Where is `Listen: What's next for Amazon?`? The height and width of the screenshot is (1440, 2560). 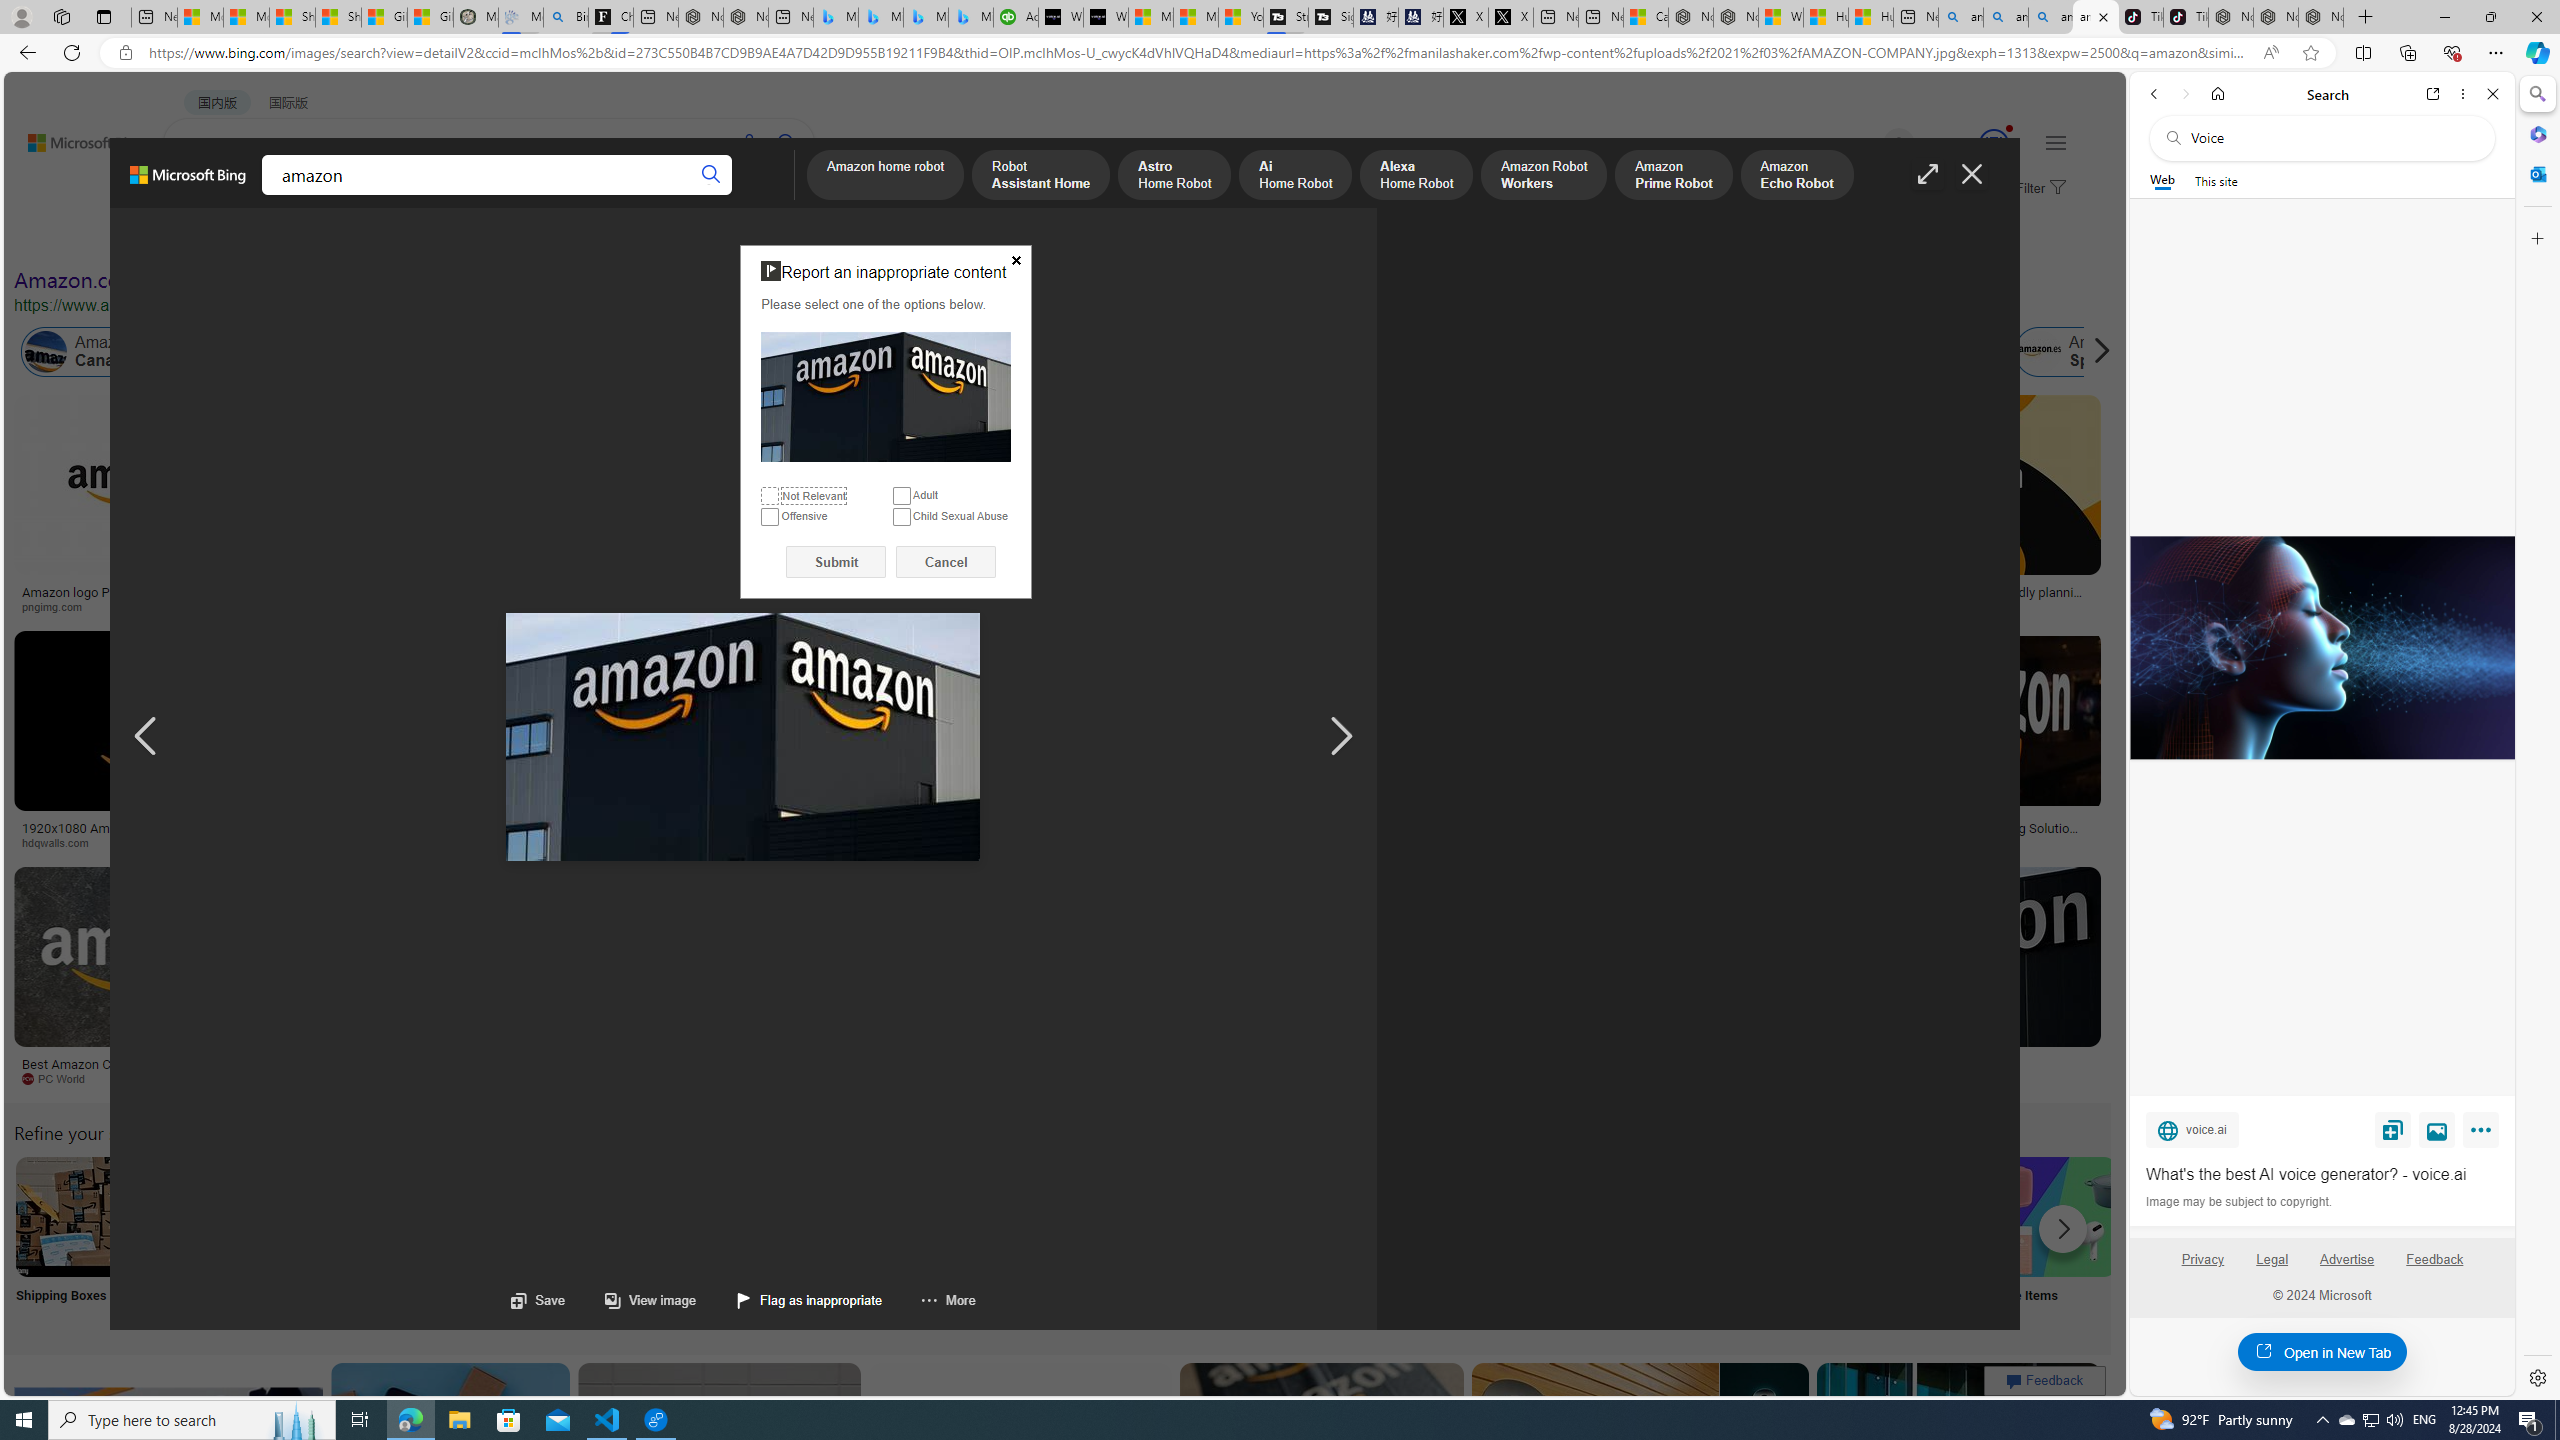 Listen: What's next for Amazon? is located at coordinates (710, 592).